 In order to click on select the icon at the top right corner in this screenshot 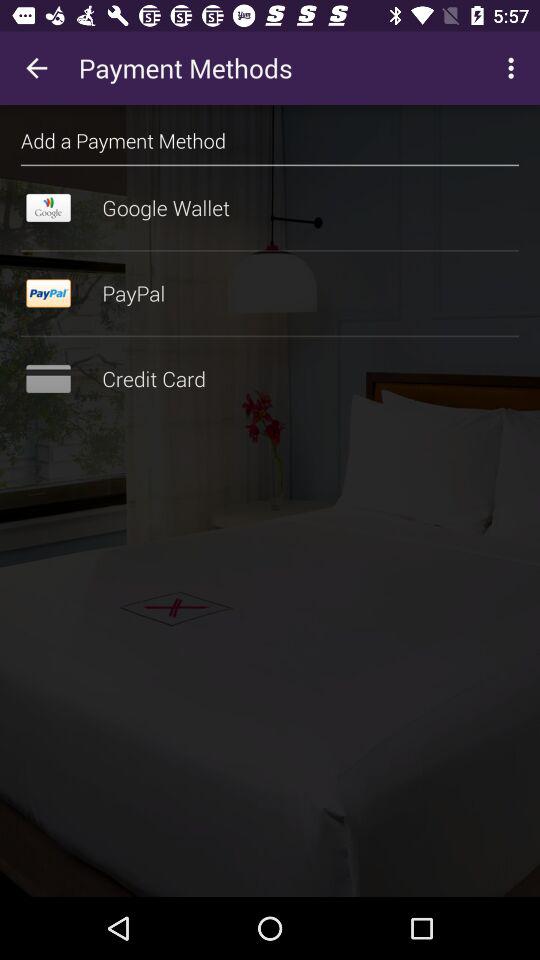, I will do `click(514, 68)`.